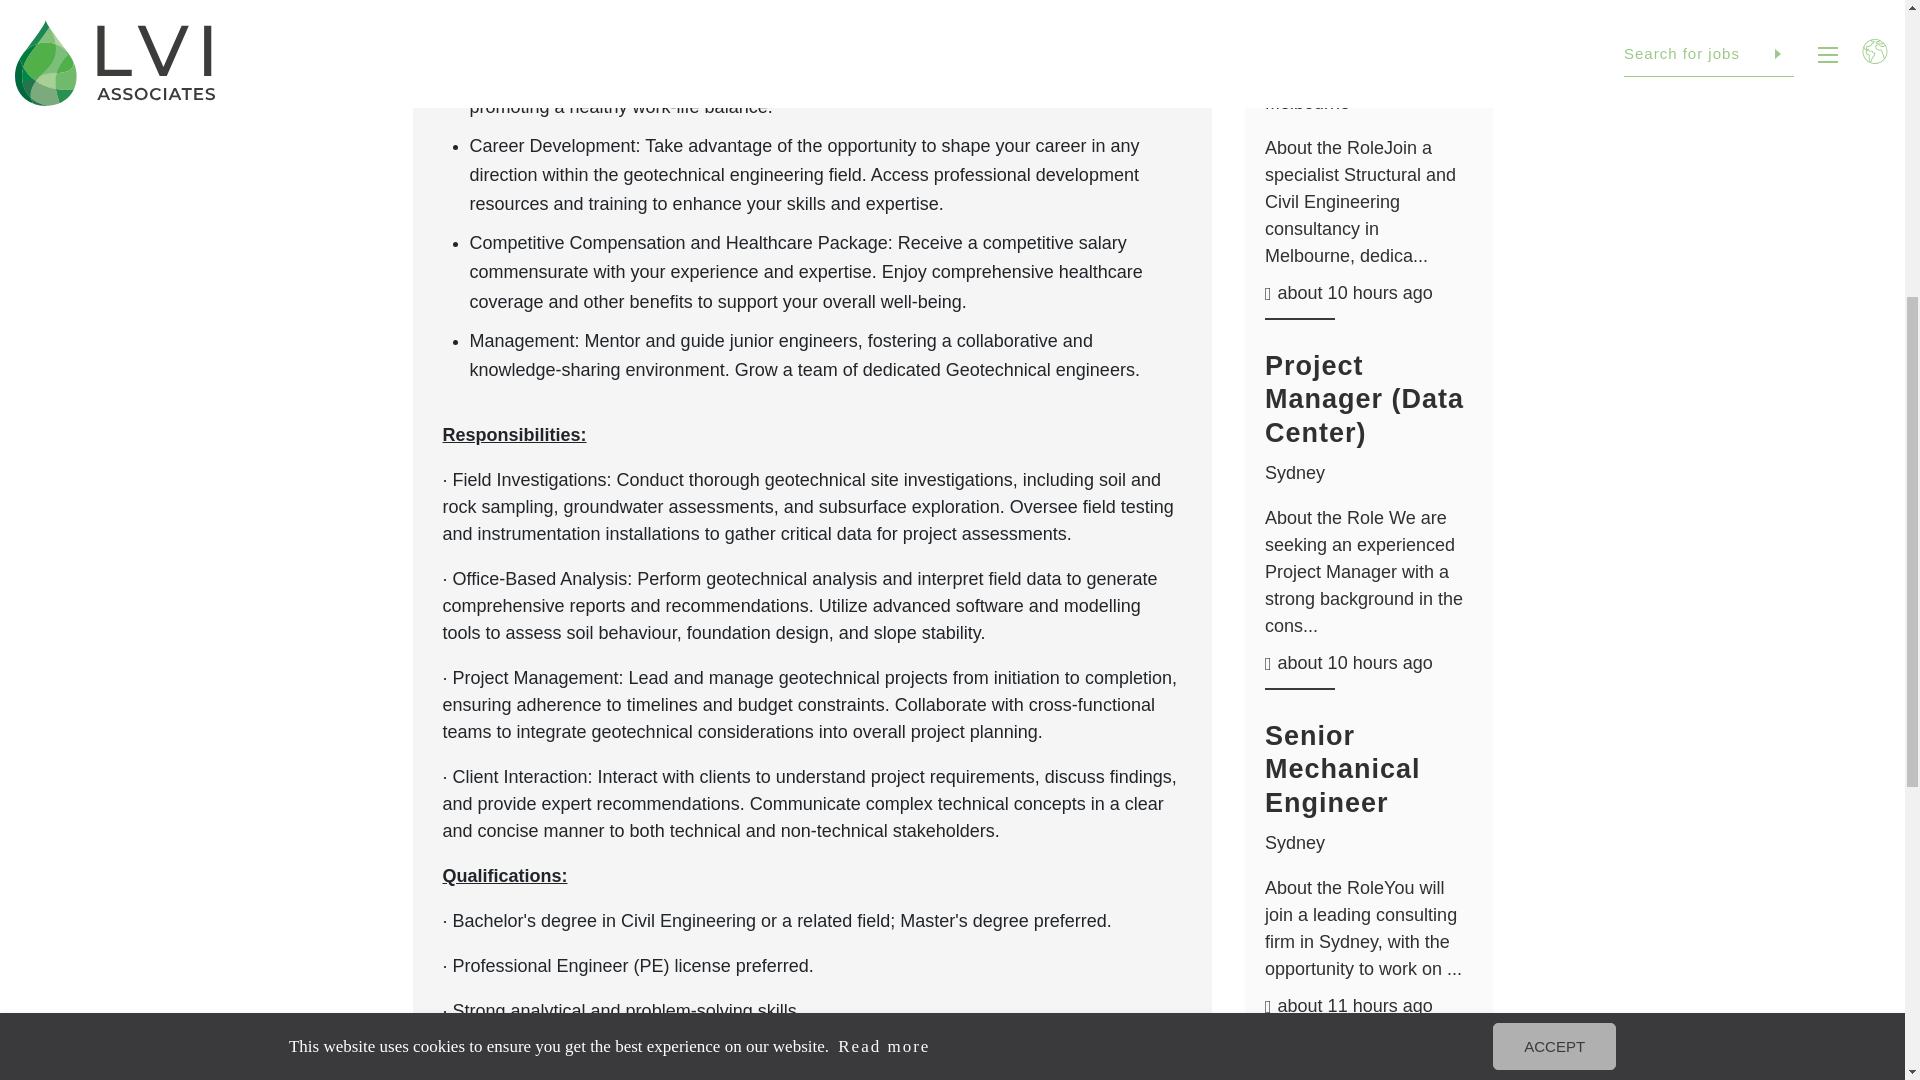 Image resolution: width=1920 pixels, height=1080 pixels. I want to click on ACCEPT, so click(1574, 423).